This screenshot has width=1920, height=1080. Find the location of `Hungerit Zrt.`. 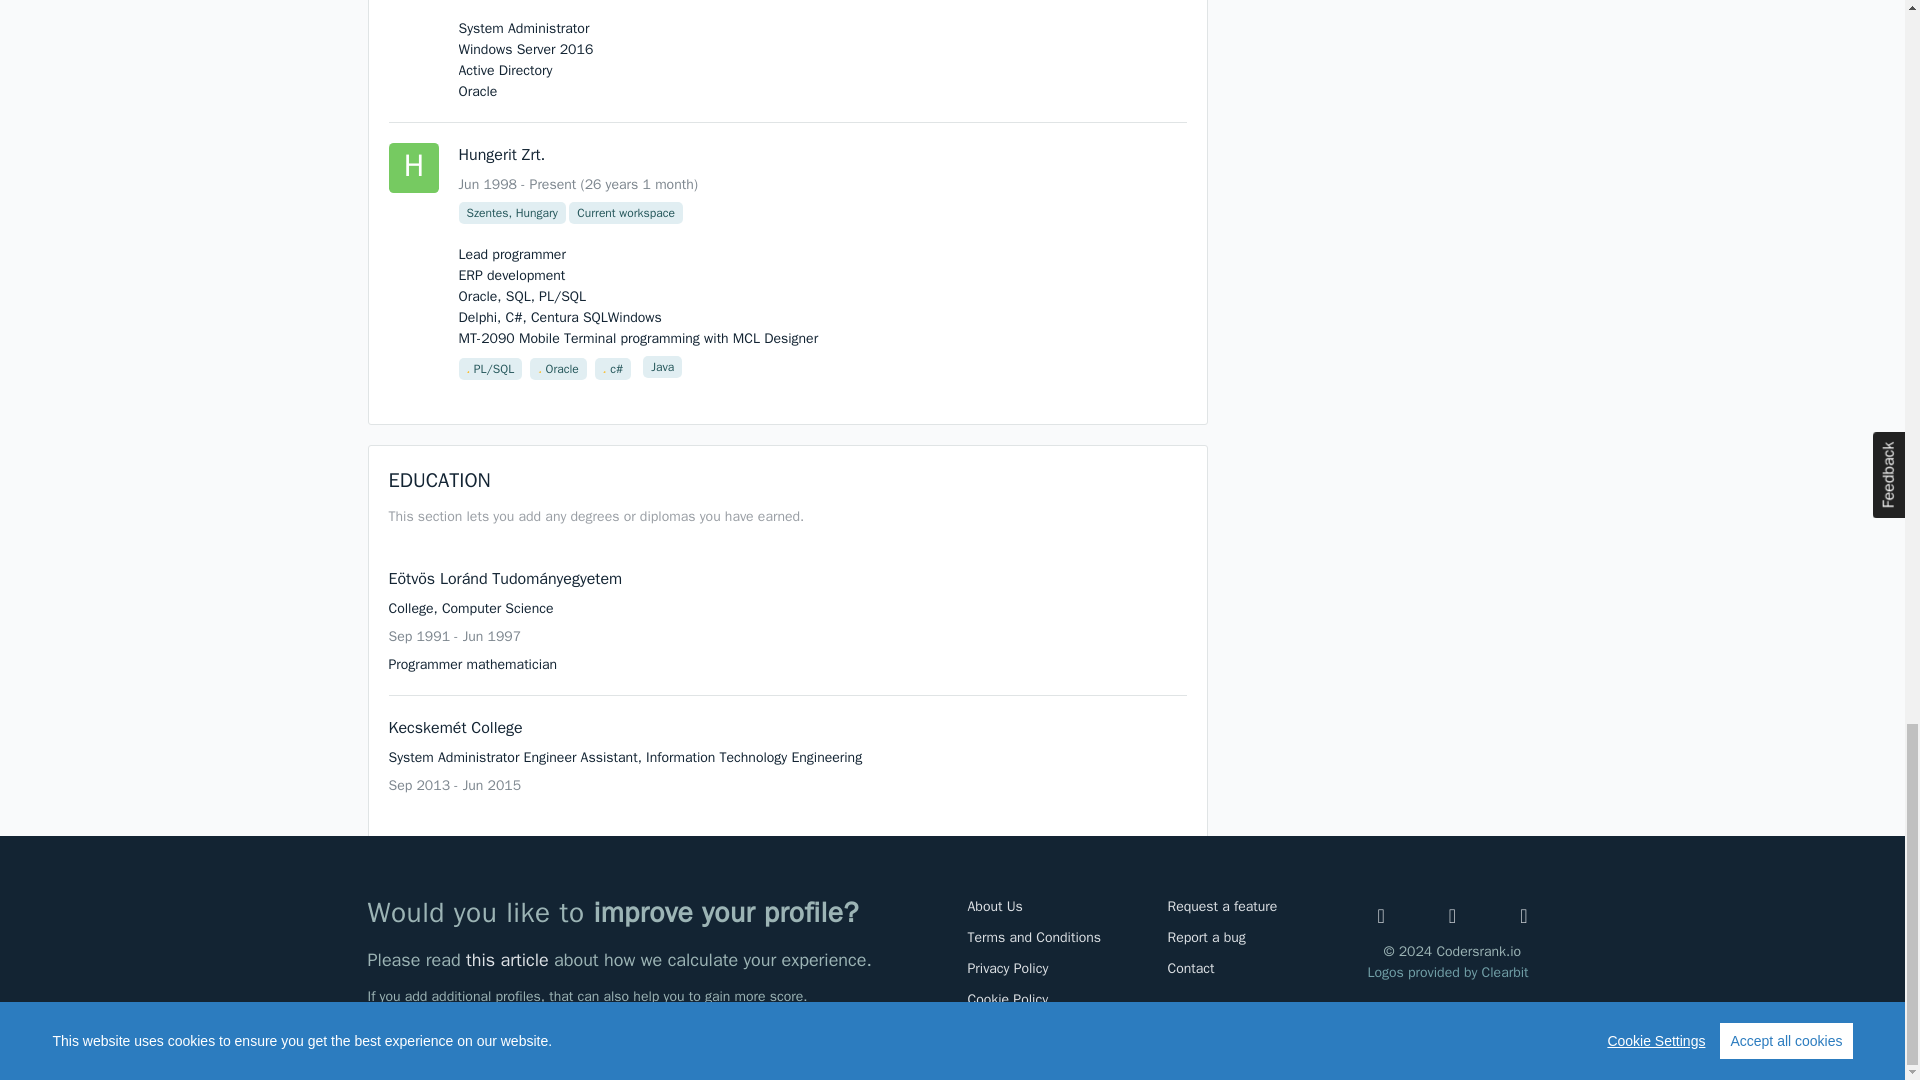

Hungerit Zrt. is located at coordinates (412, 168).